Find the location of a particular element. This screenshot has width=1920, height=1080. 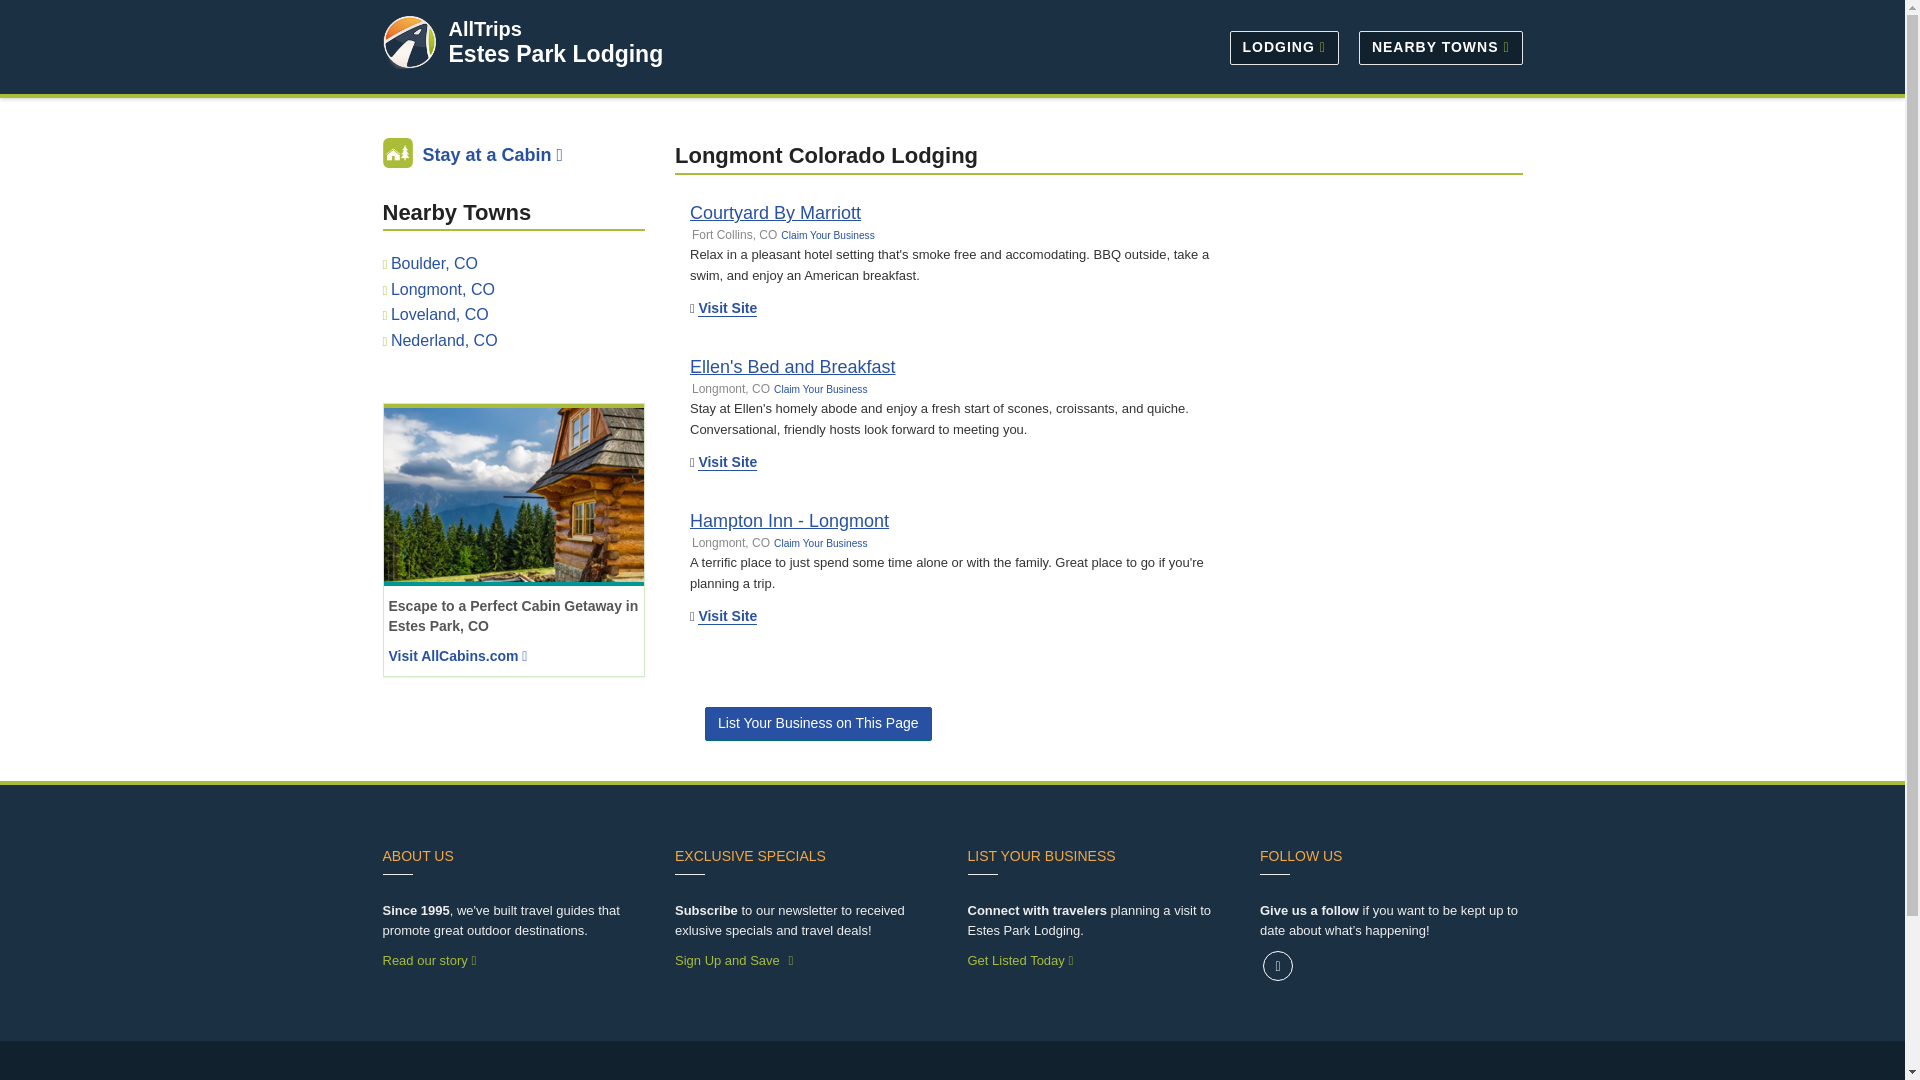

Visit Site is located at coordinates (727, 462).